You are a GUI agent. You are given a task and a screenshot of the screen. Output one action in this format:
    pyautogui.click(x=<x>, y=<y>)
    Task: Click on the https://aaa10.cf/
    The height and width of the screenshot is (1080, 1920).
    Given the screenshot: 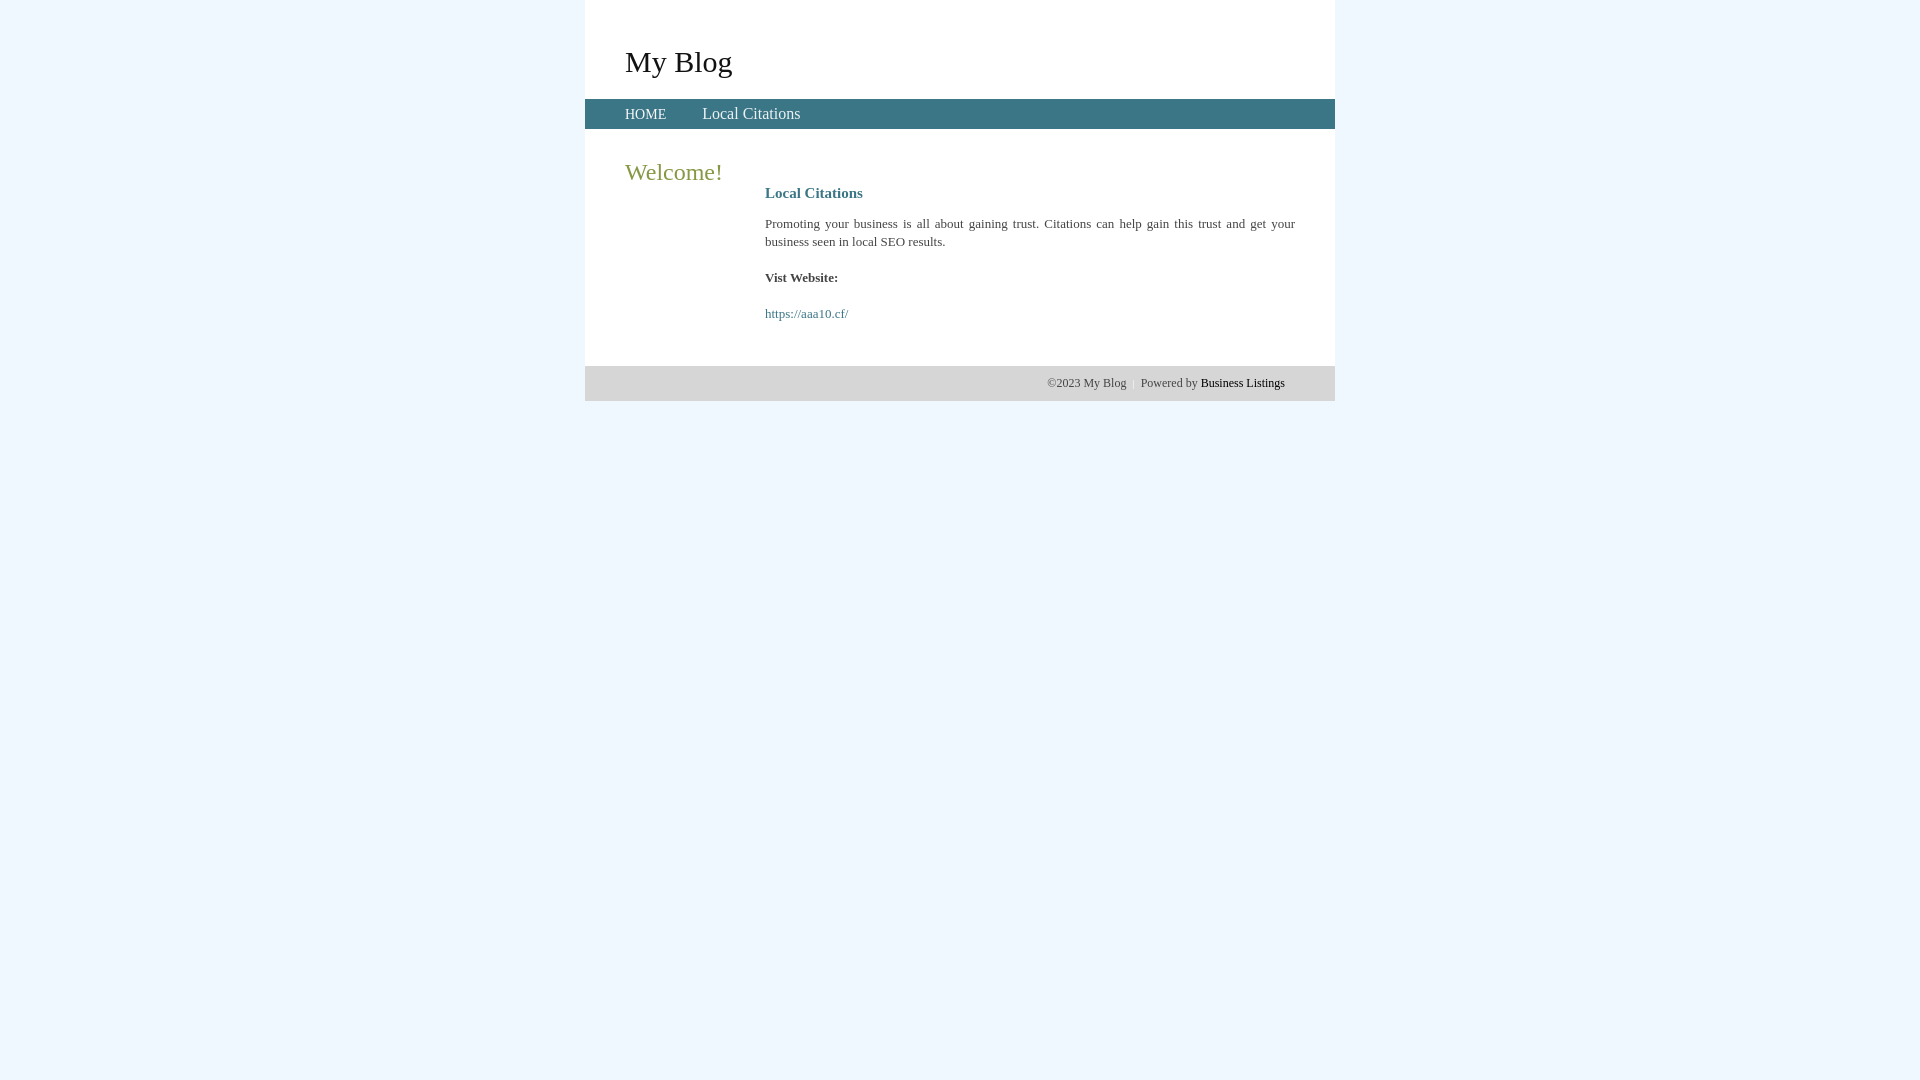 What is the action you would take?
    pyautogui.click(x=806, y=314)
    